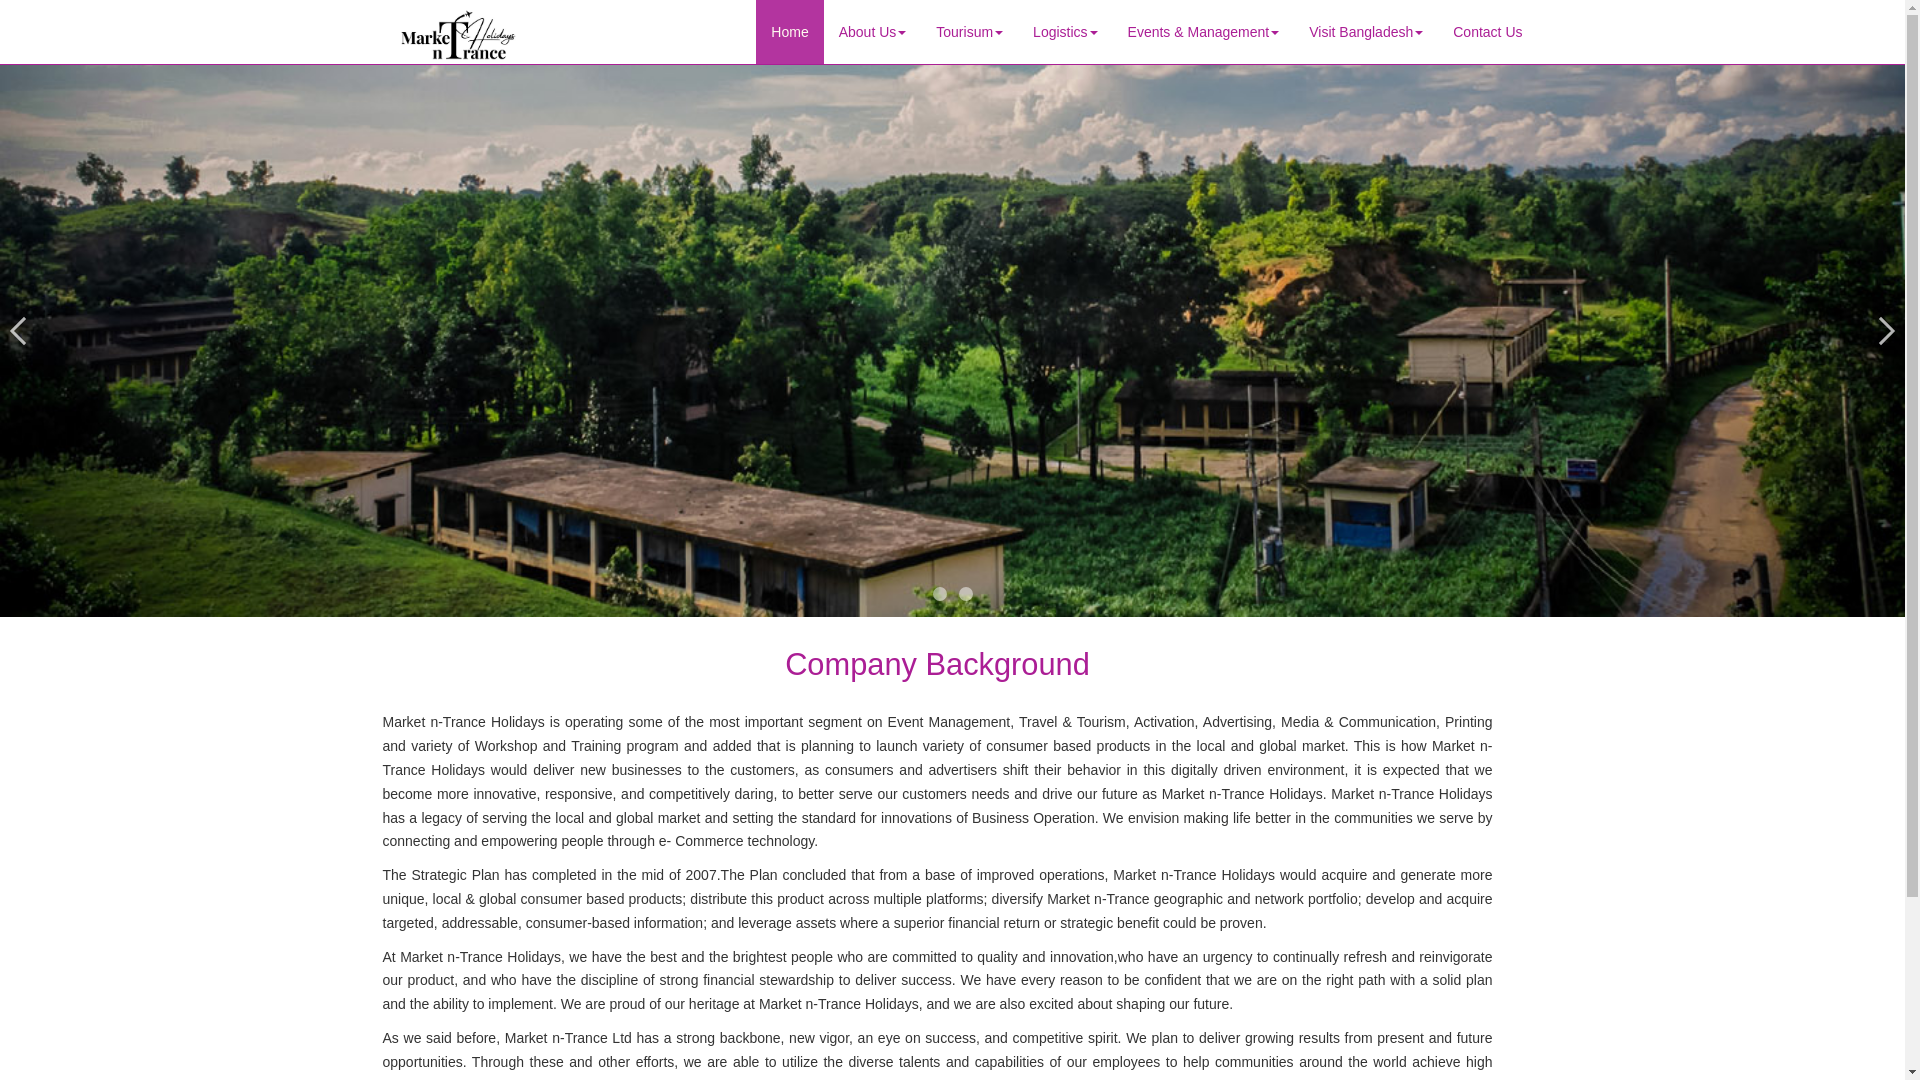 Image resolution: width=1920 pixels, height=1080 pixels. Describe the element at coordinates (1366, 32) in the screenshot. I see `Visit Bangladesh` at that location.